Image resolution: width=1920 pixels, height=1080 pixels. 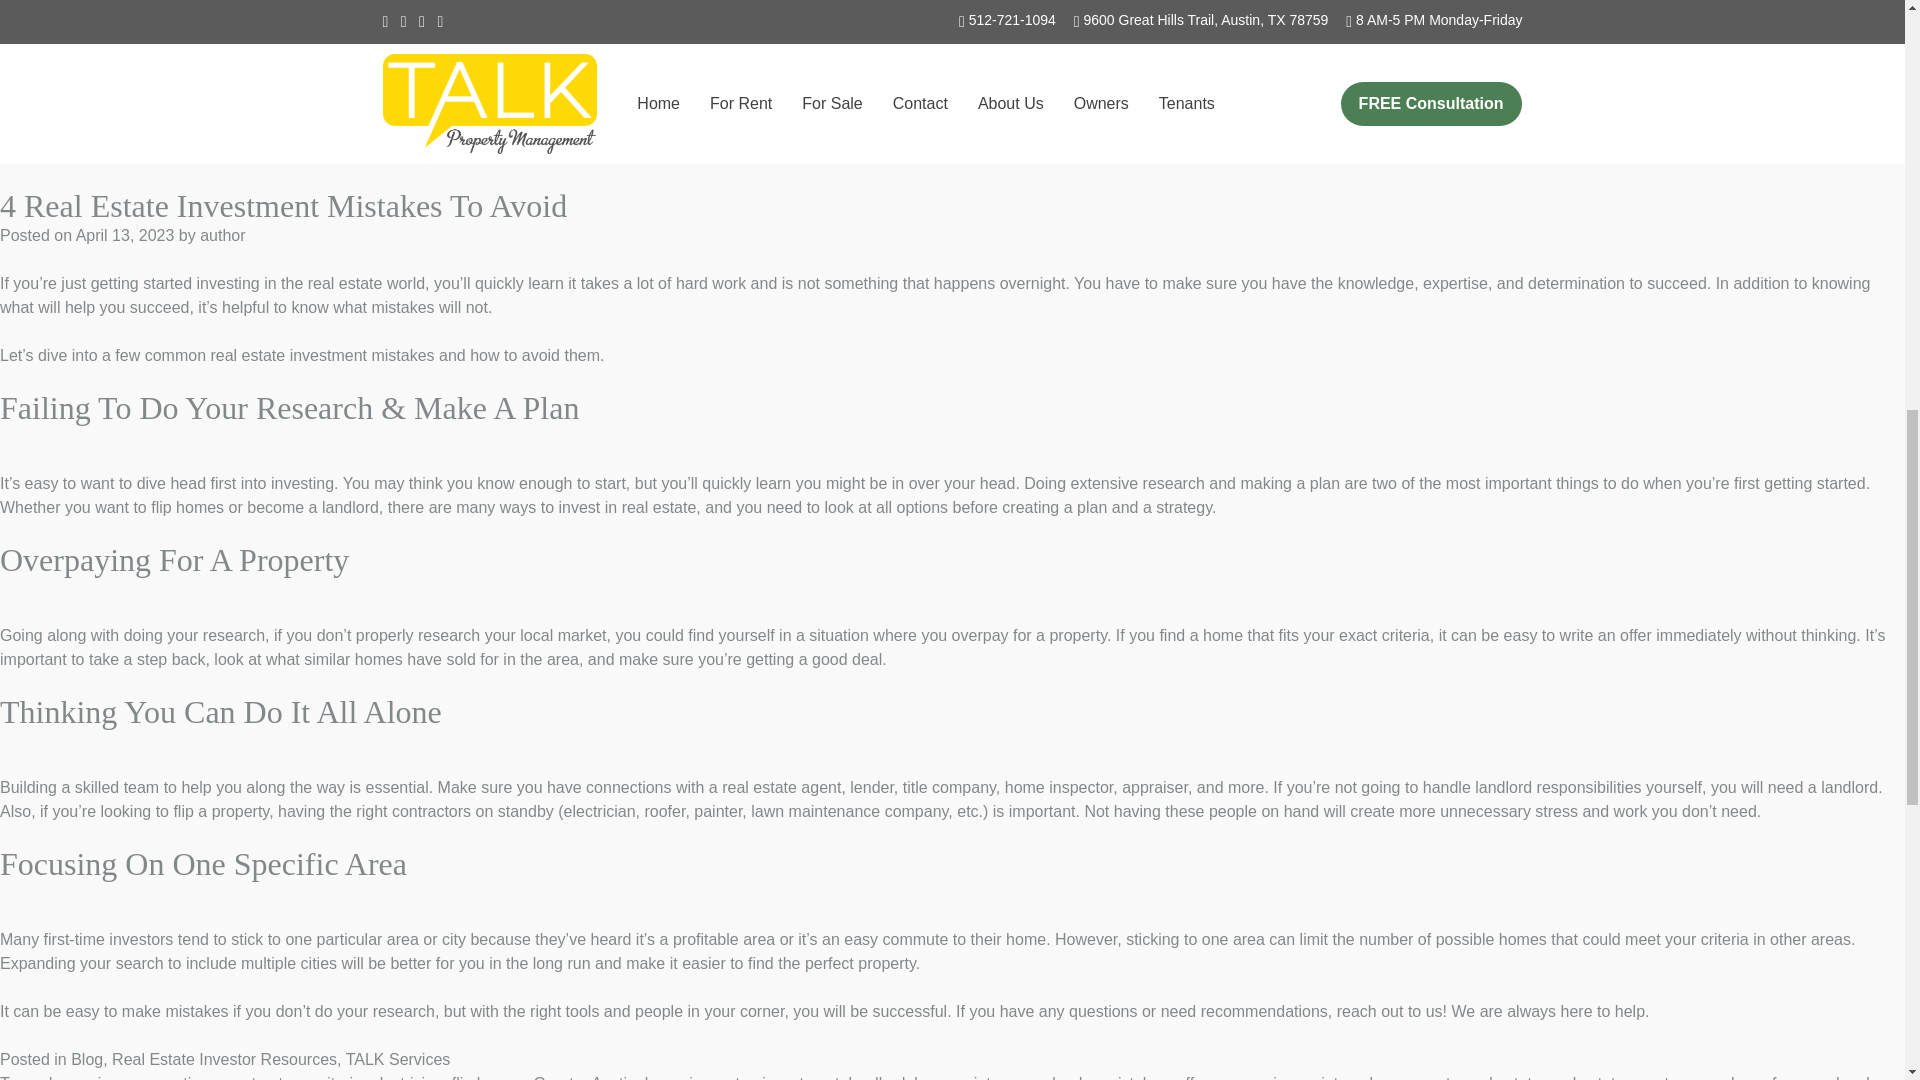 What do you see at coordinates (218, 106) in the screenshot?
I see `clear budget` at bounding box center [218, 106].